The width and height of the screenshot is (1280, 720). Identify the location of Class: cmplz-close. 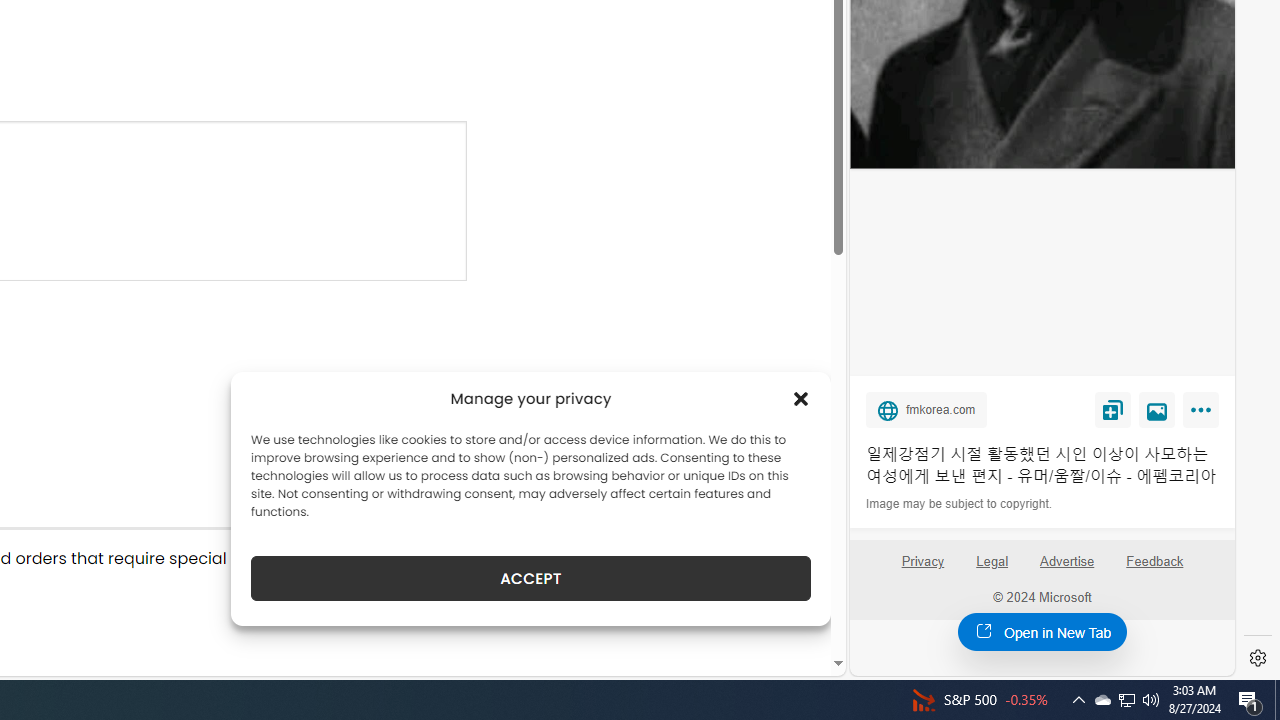
(801, 398).